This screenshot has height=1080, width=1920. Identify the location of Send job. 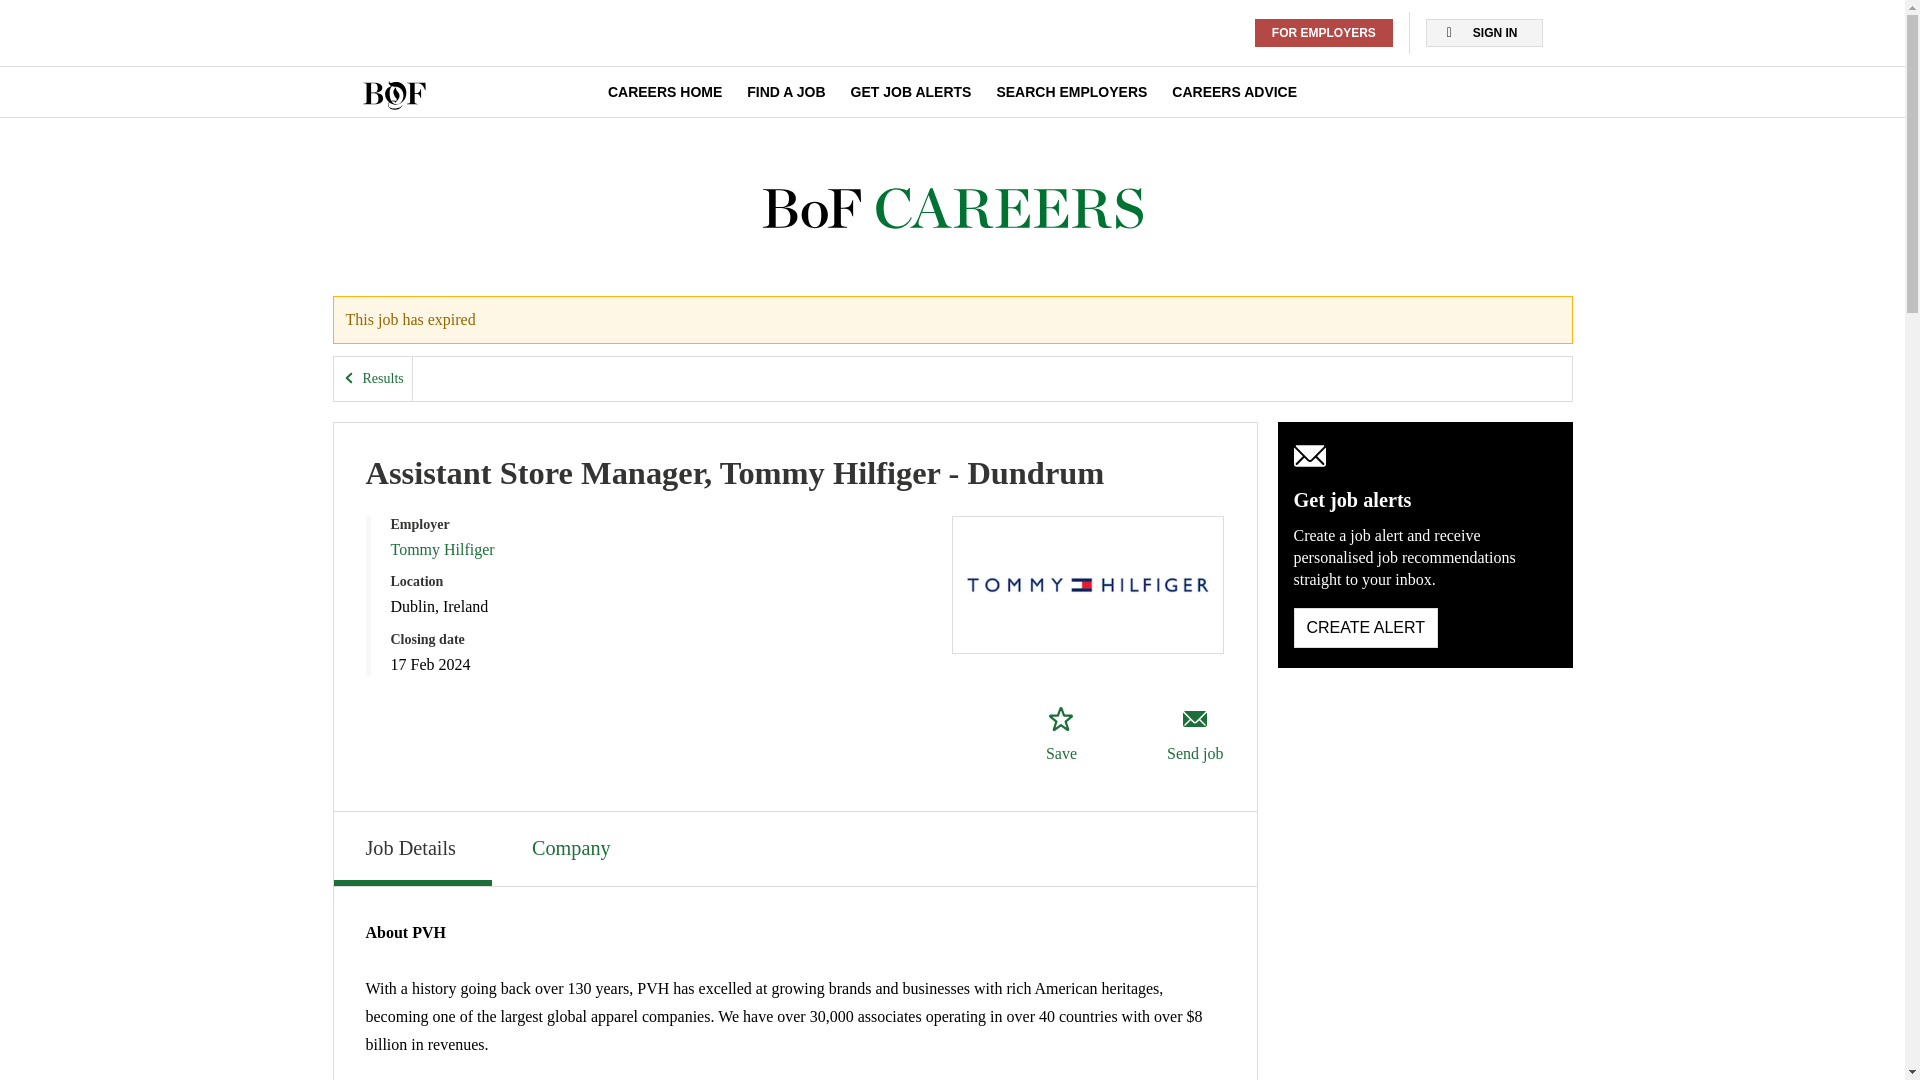
(1194, 735).